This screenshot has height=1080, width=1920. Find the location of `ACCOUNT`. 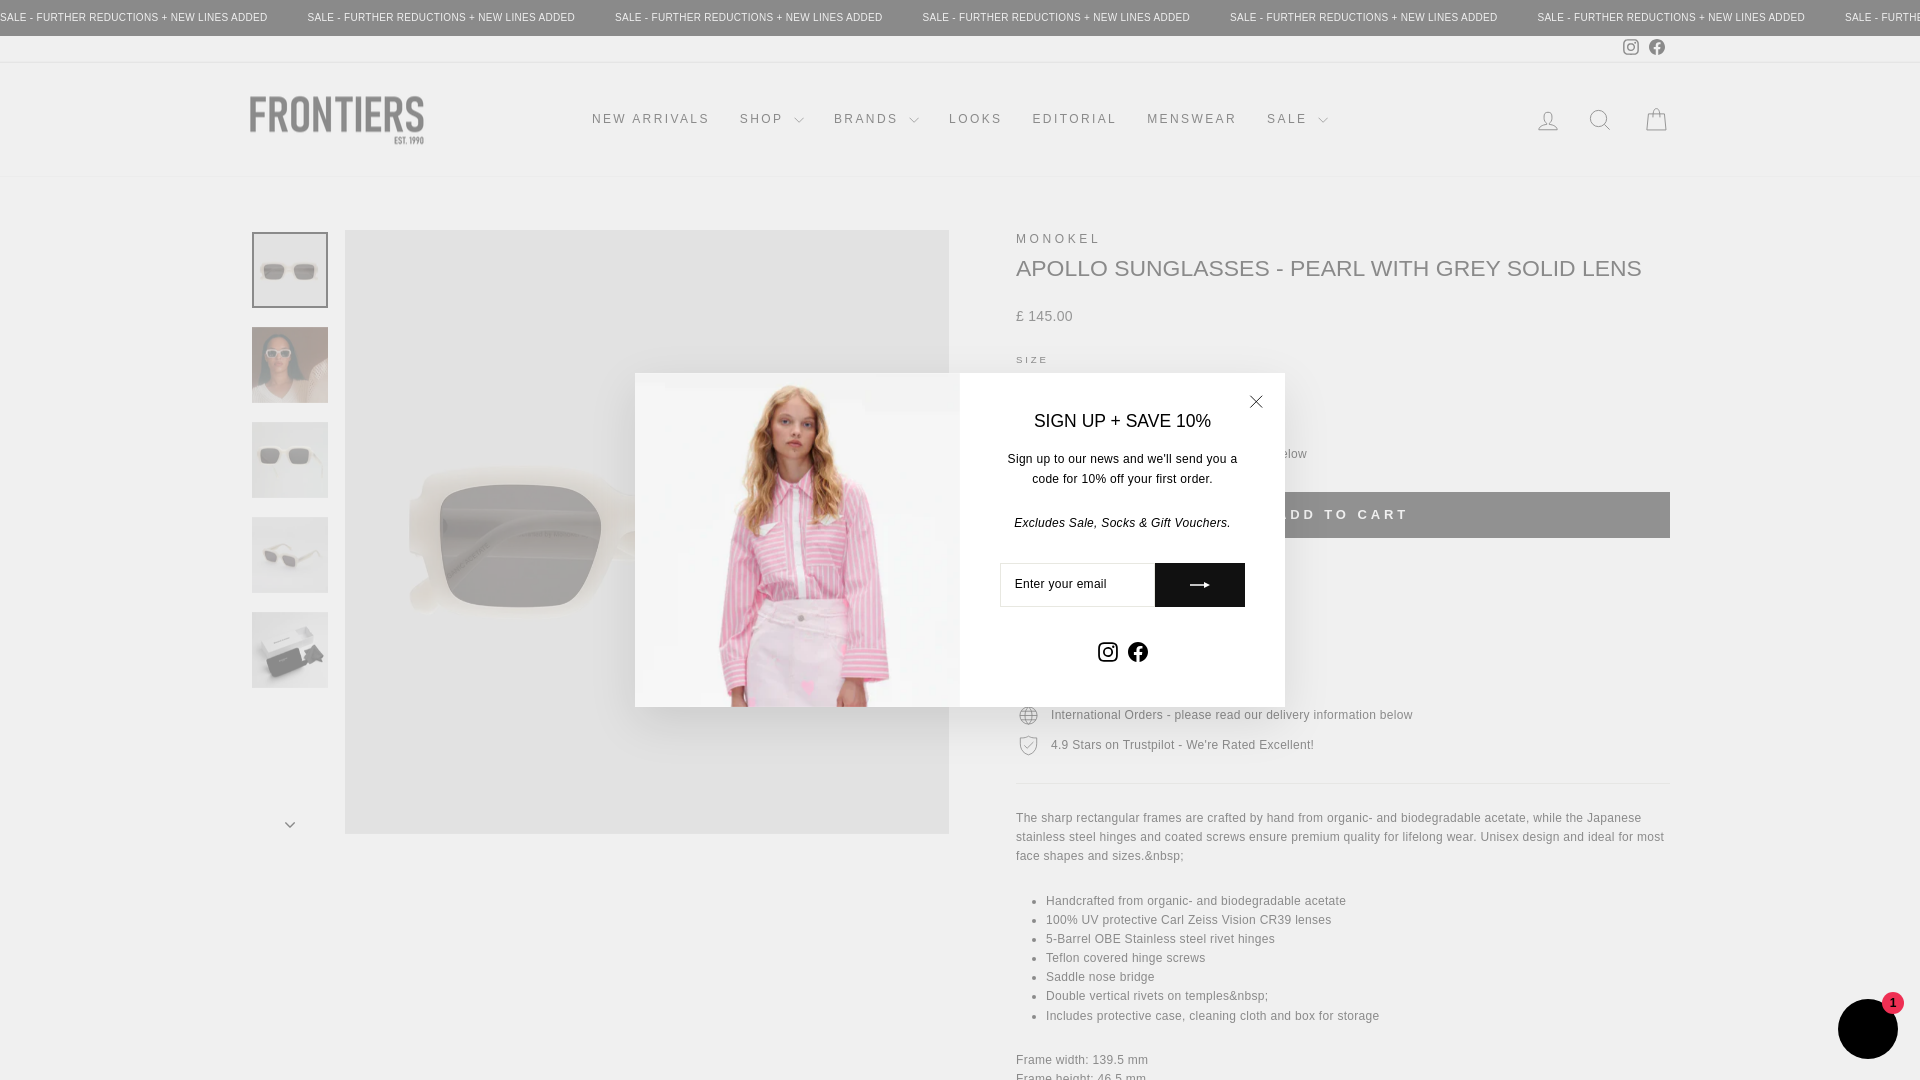

ACCOUNT is located at coordinates (1548, 120).